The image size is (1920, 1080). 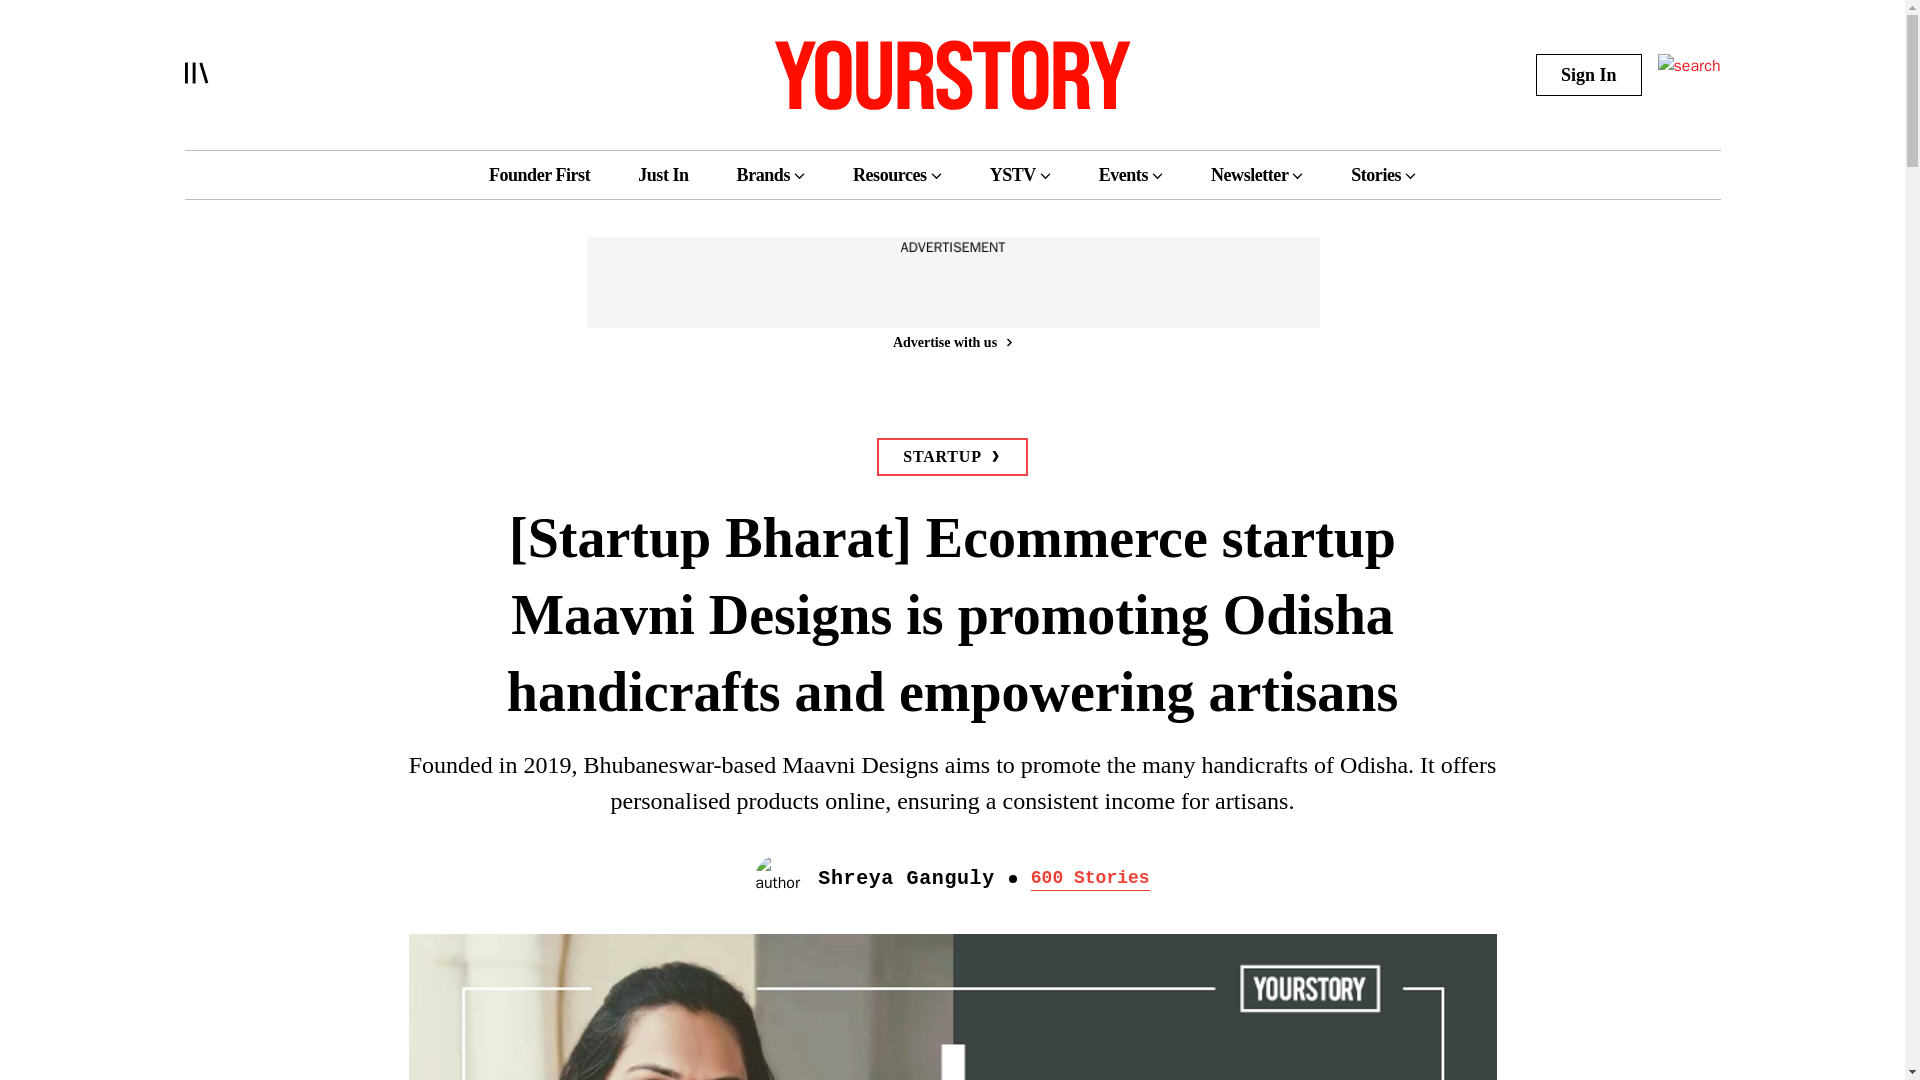 What do you see at coordinates (951, 342) in the screenshot?
I see `Advertise with us` at bounding box center [951, 342].